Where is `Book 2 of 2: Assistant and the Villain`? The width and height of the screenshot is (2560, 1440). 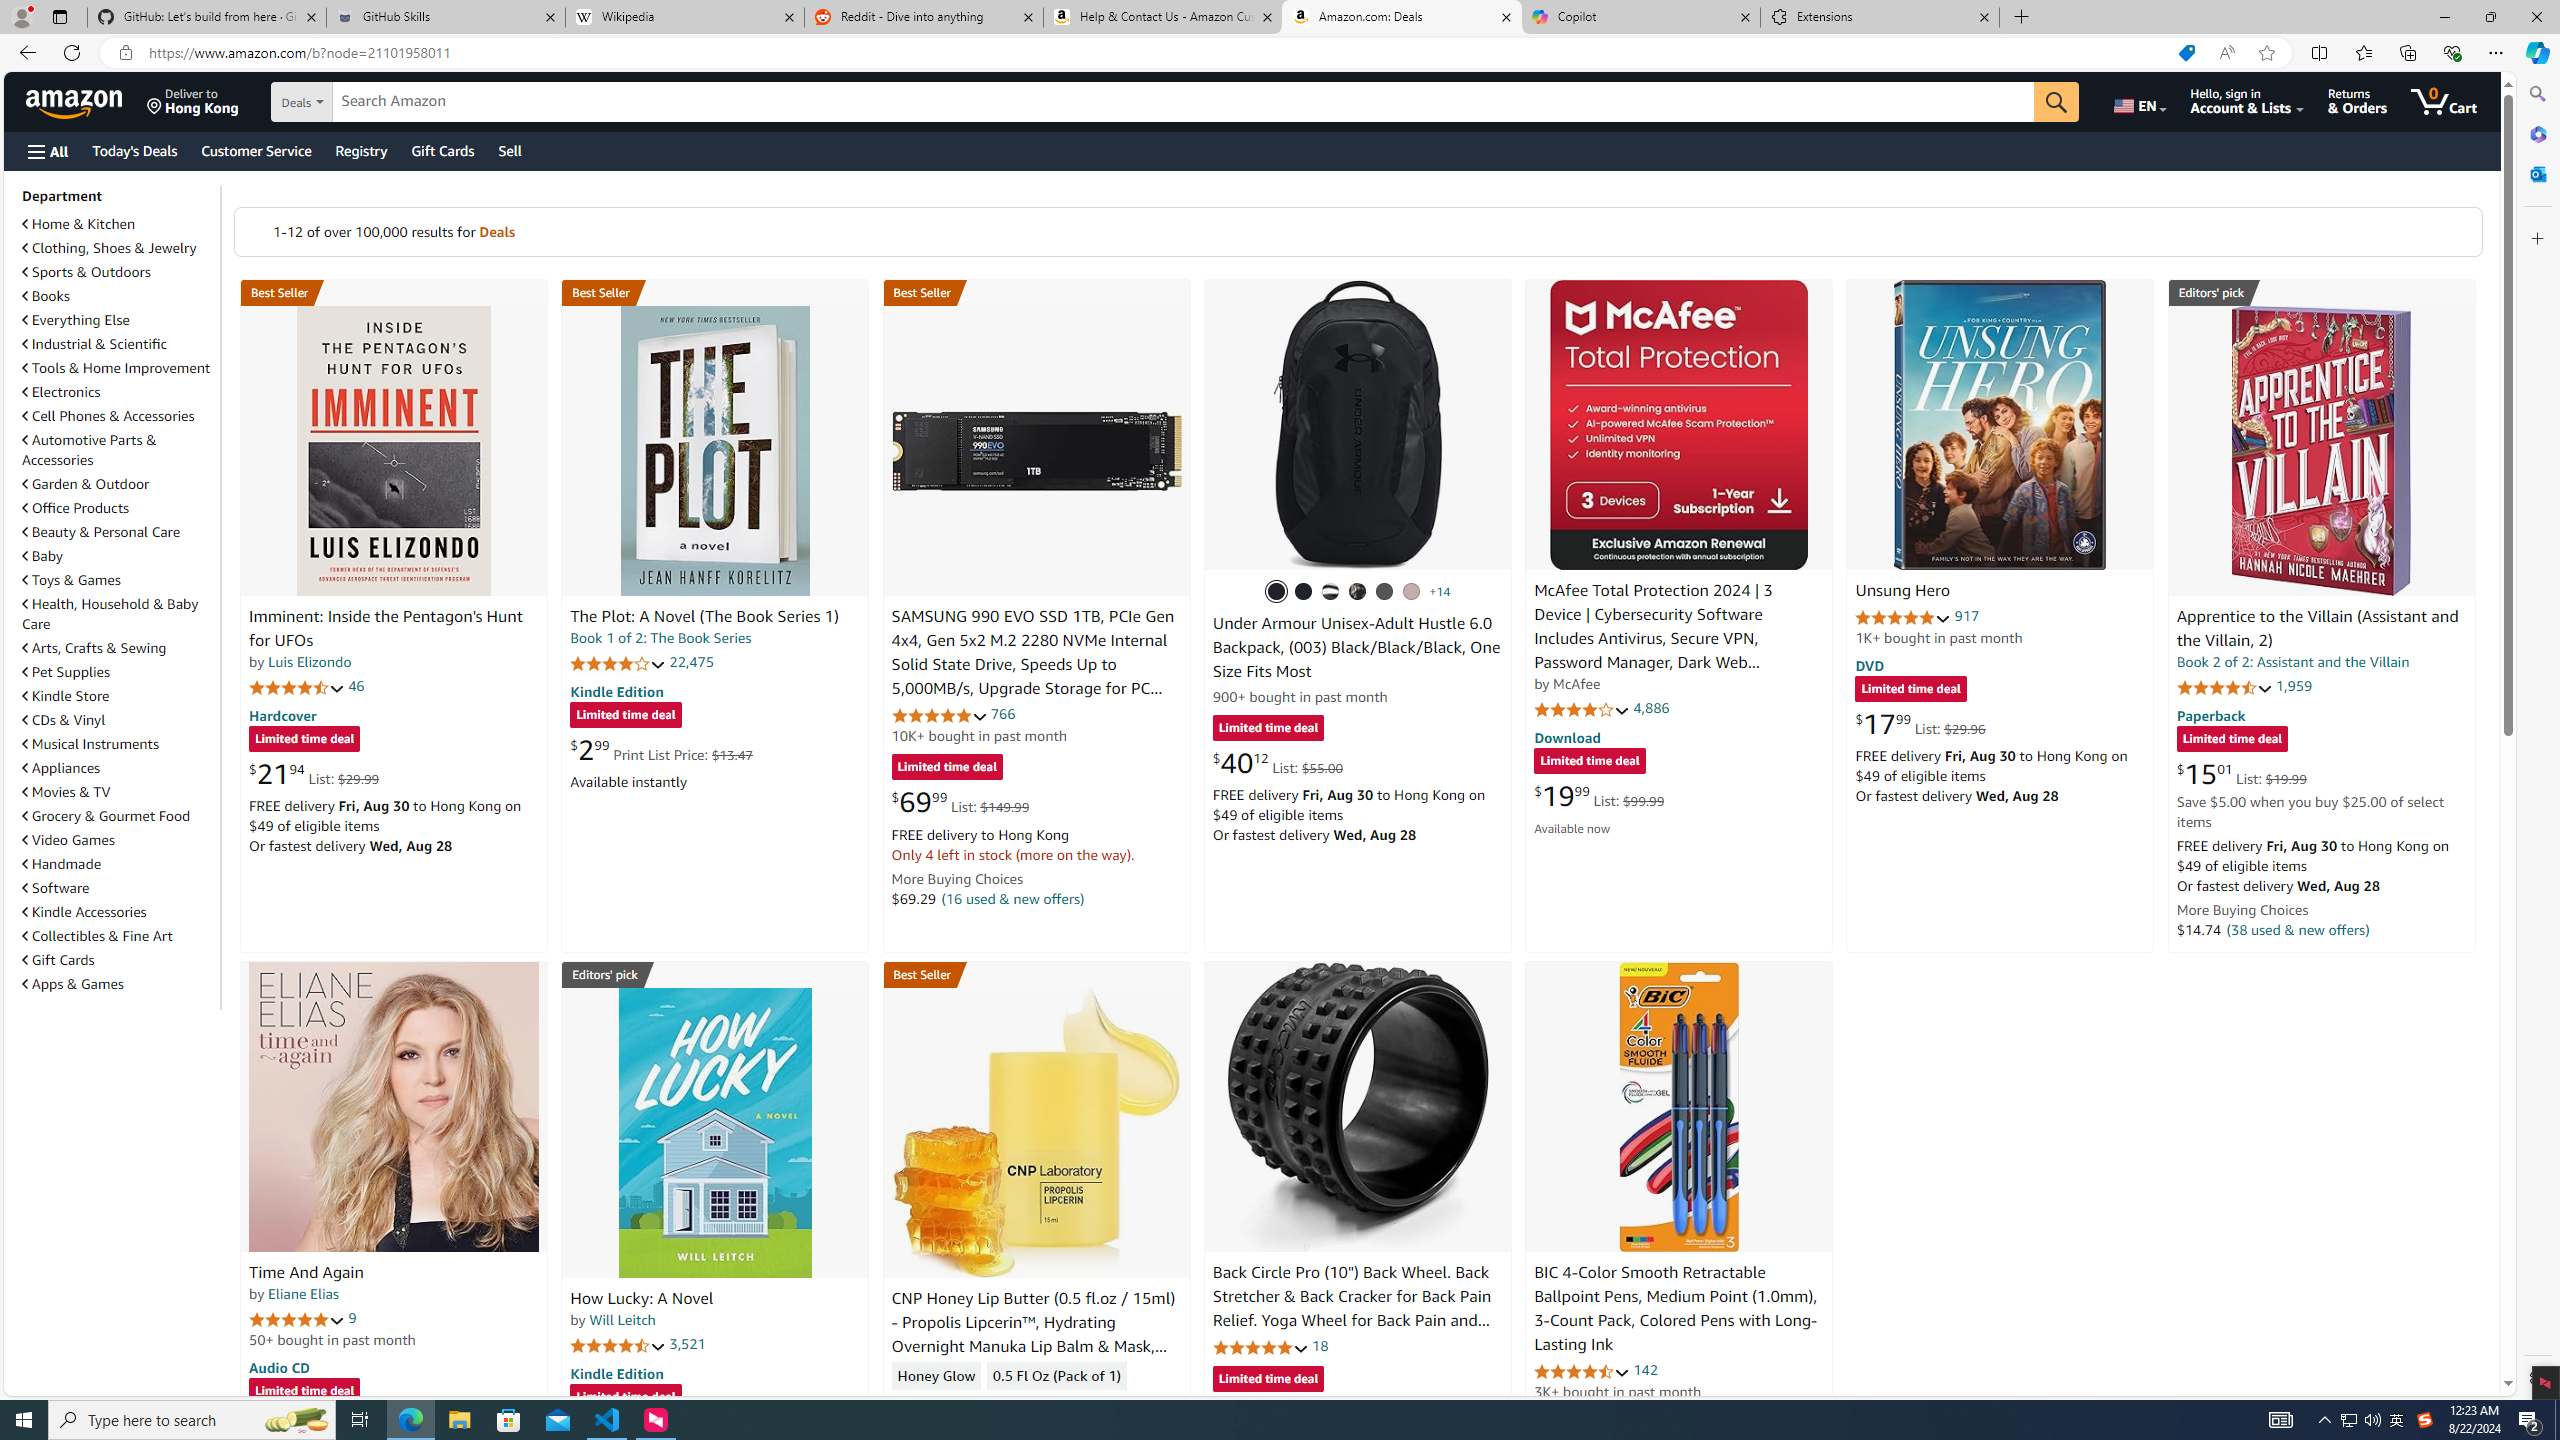
Book 2 of 2: Assistant and the Villain is located at coordinates (2292, 662).